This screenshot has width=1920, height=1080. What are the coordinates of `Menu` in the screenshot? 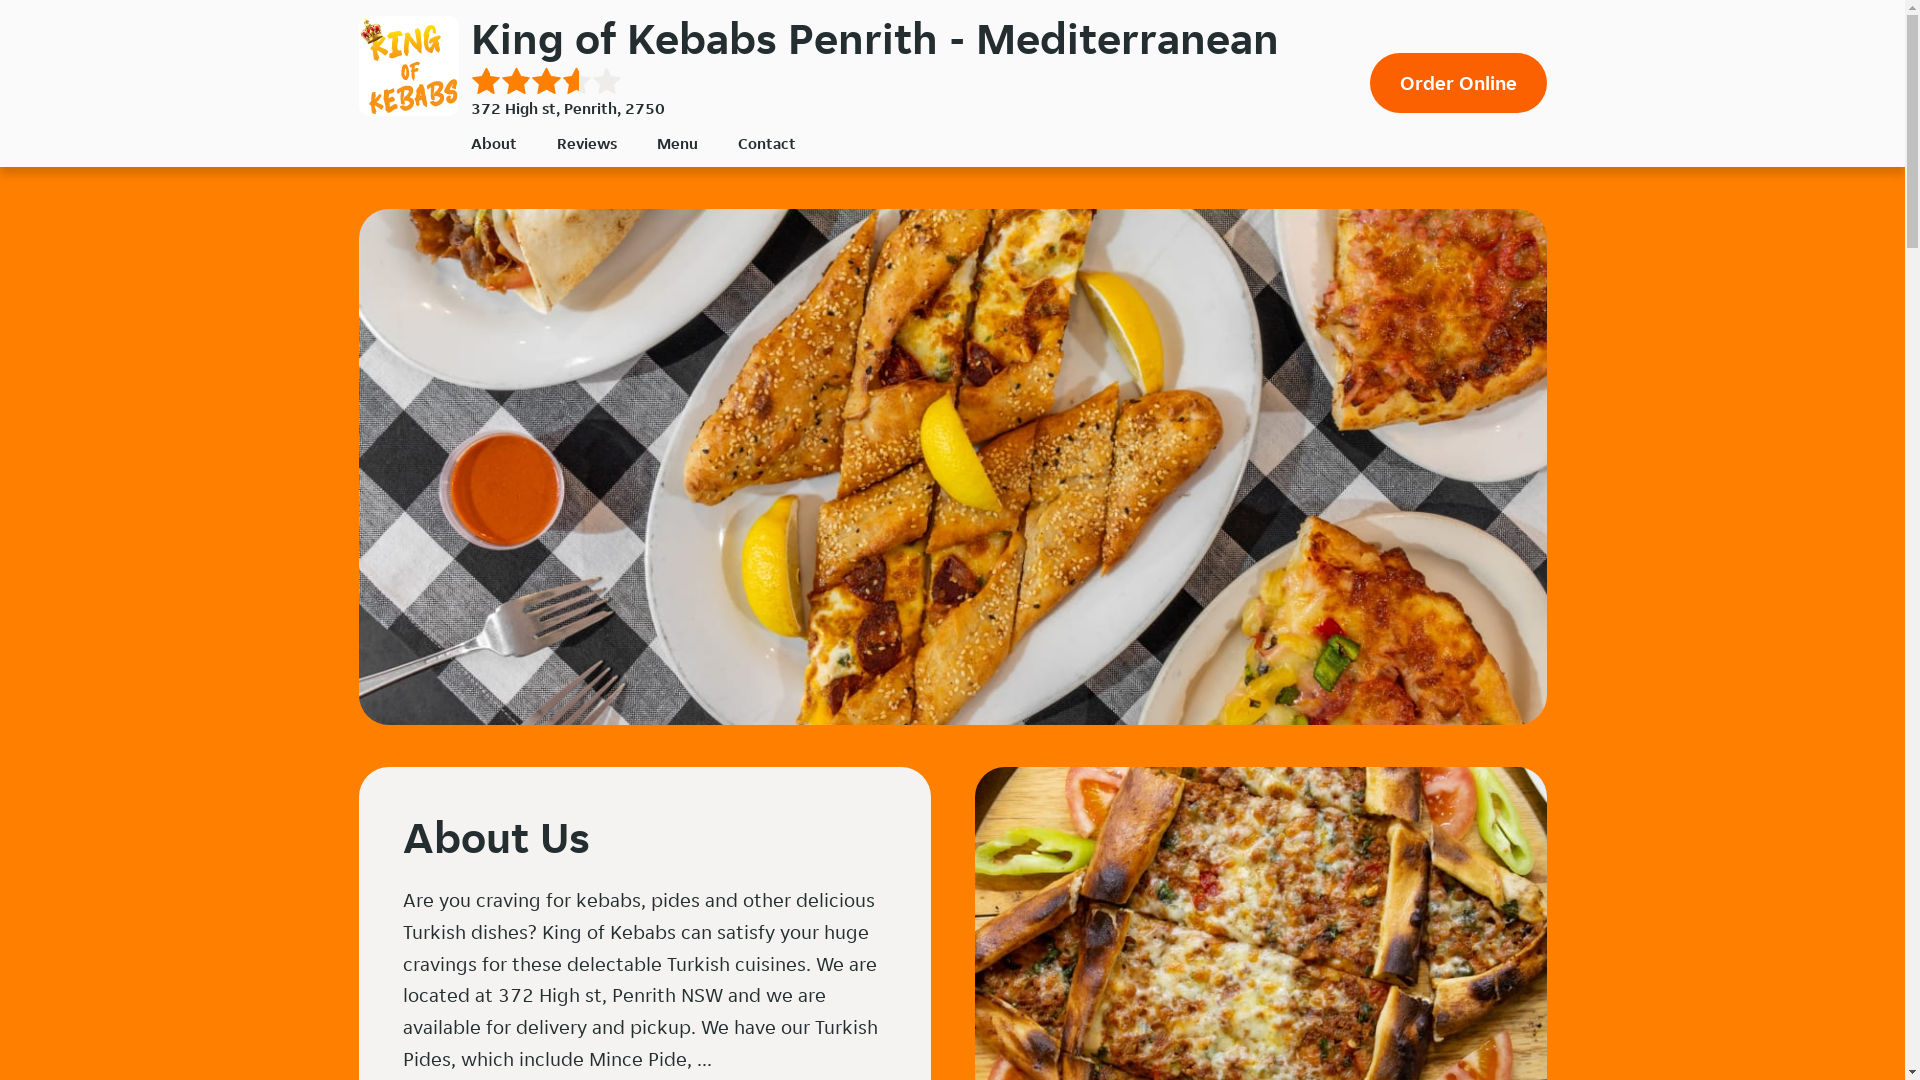 It's located at (676, 144).